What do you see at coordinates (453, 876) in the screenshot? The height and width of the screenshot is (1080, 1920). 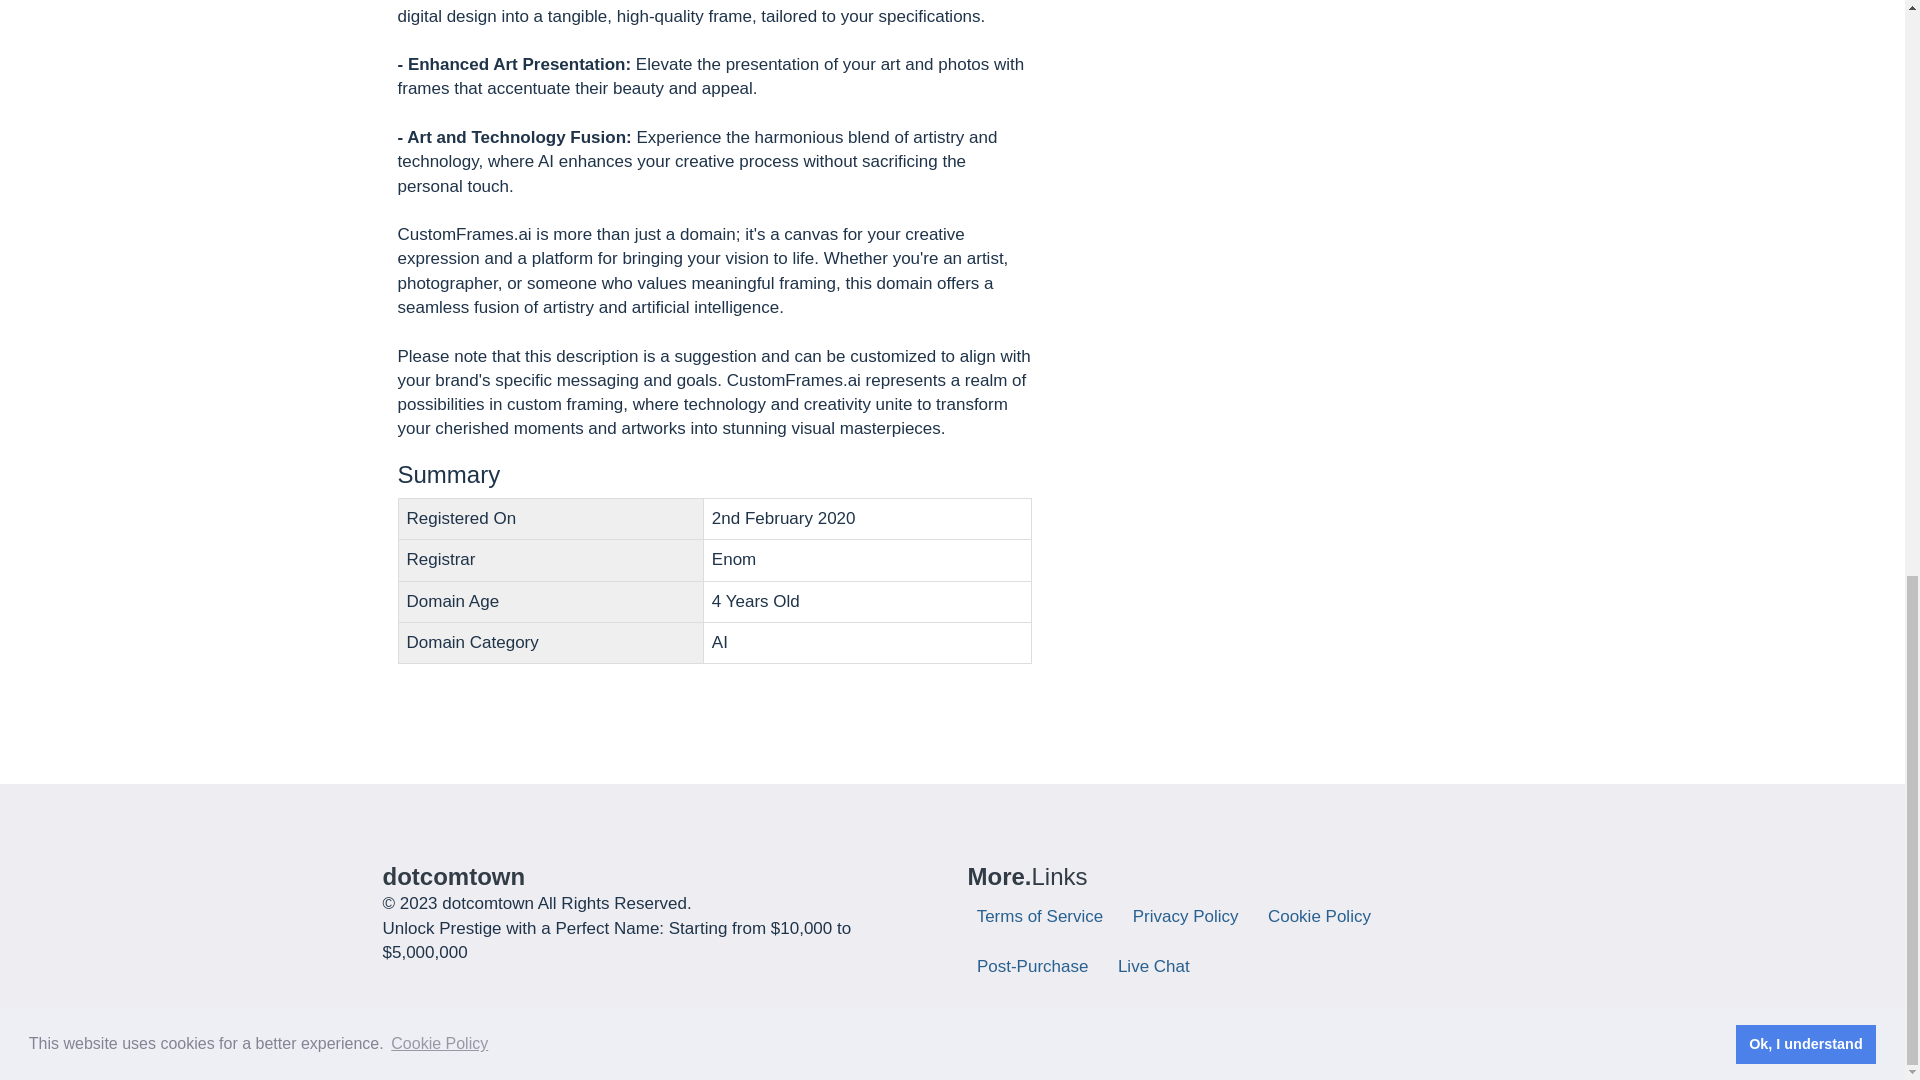 I see `dotcomtown` at bounding box center [453, 876].